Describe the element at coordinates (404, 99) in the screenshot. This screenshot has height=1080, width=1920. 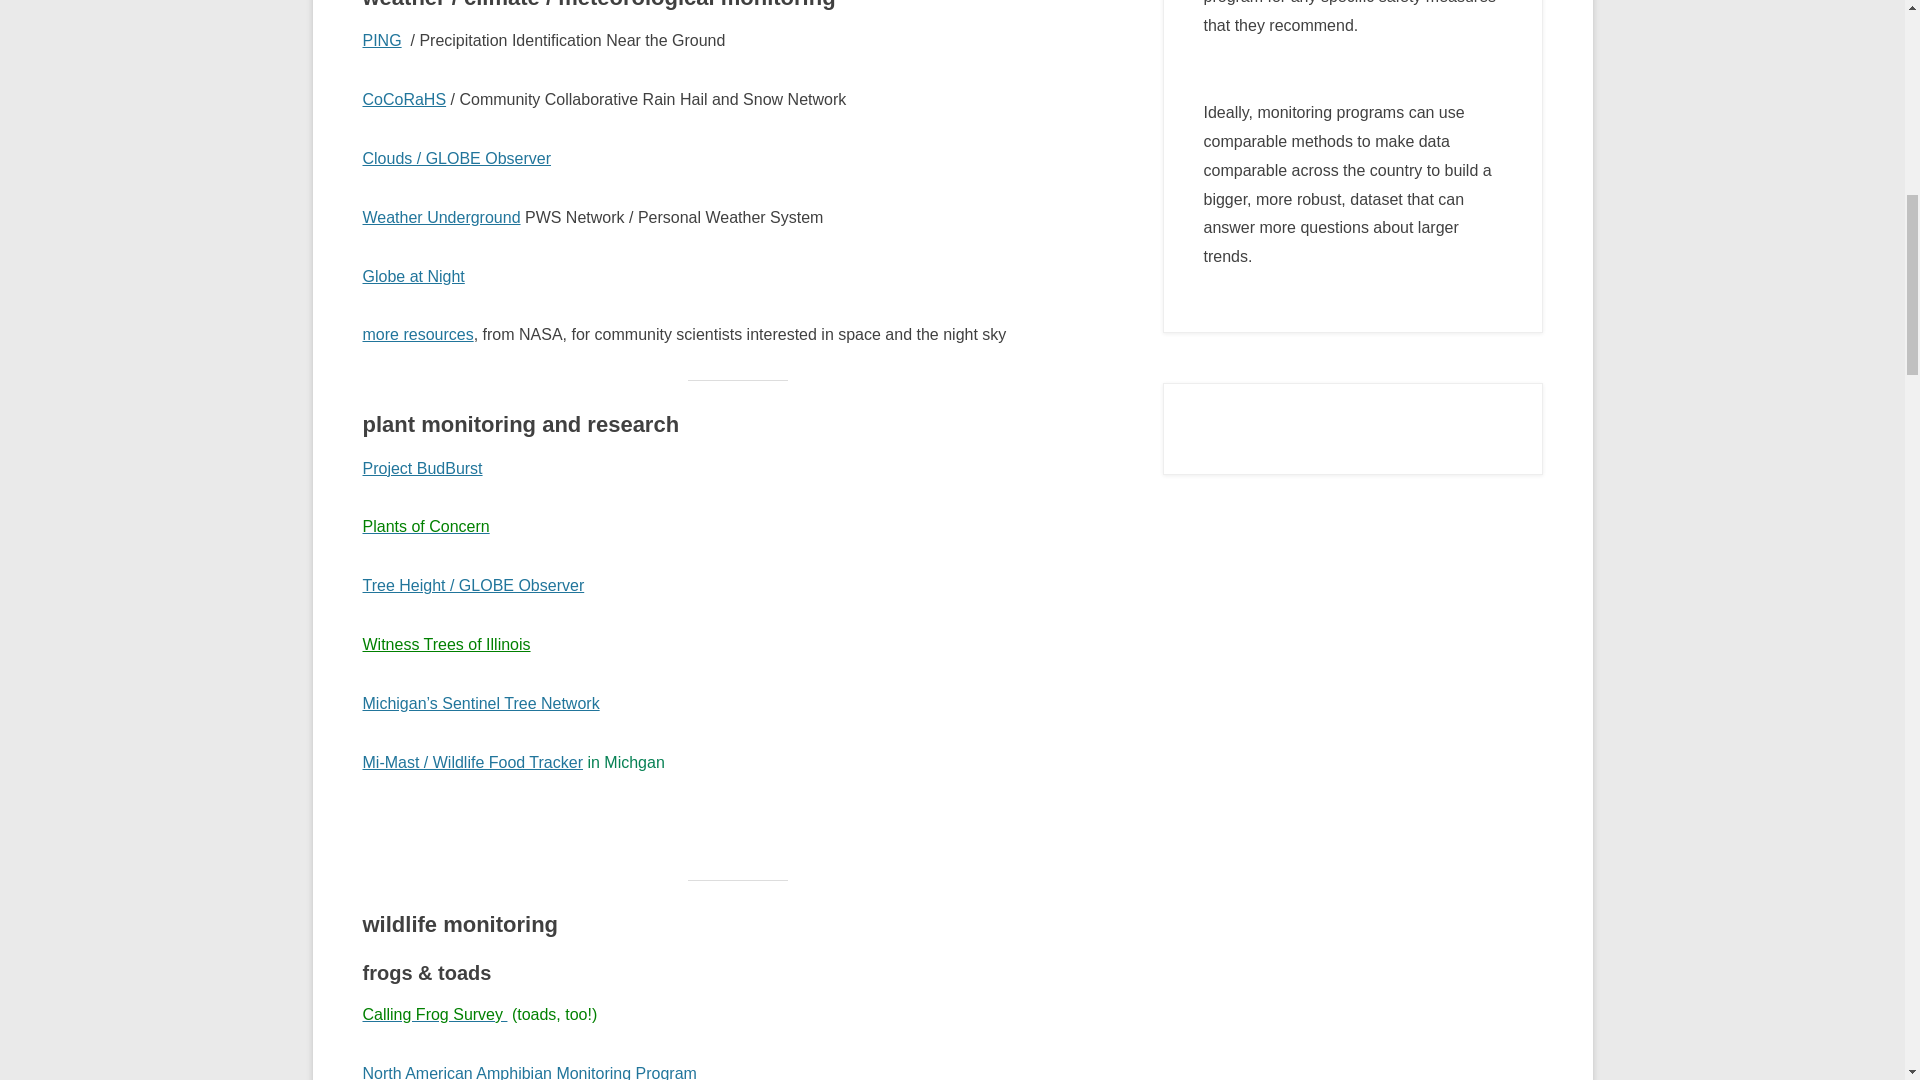
I see `CoCoRaHS` at that location.